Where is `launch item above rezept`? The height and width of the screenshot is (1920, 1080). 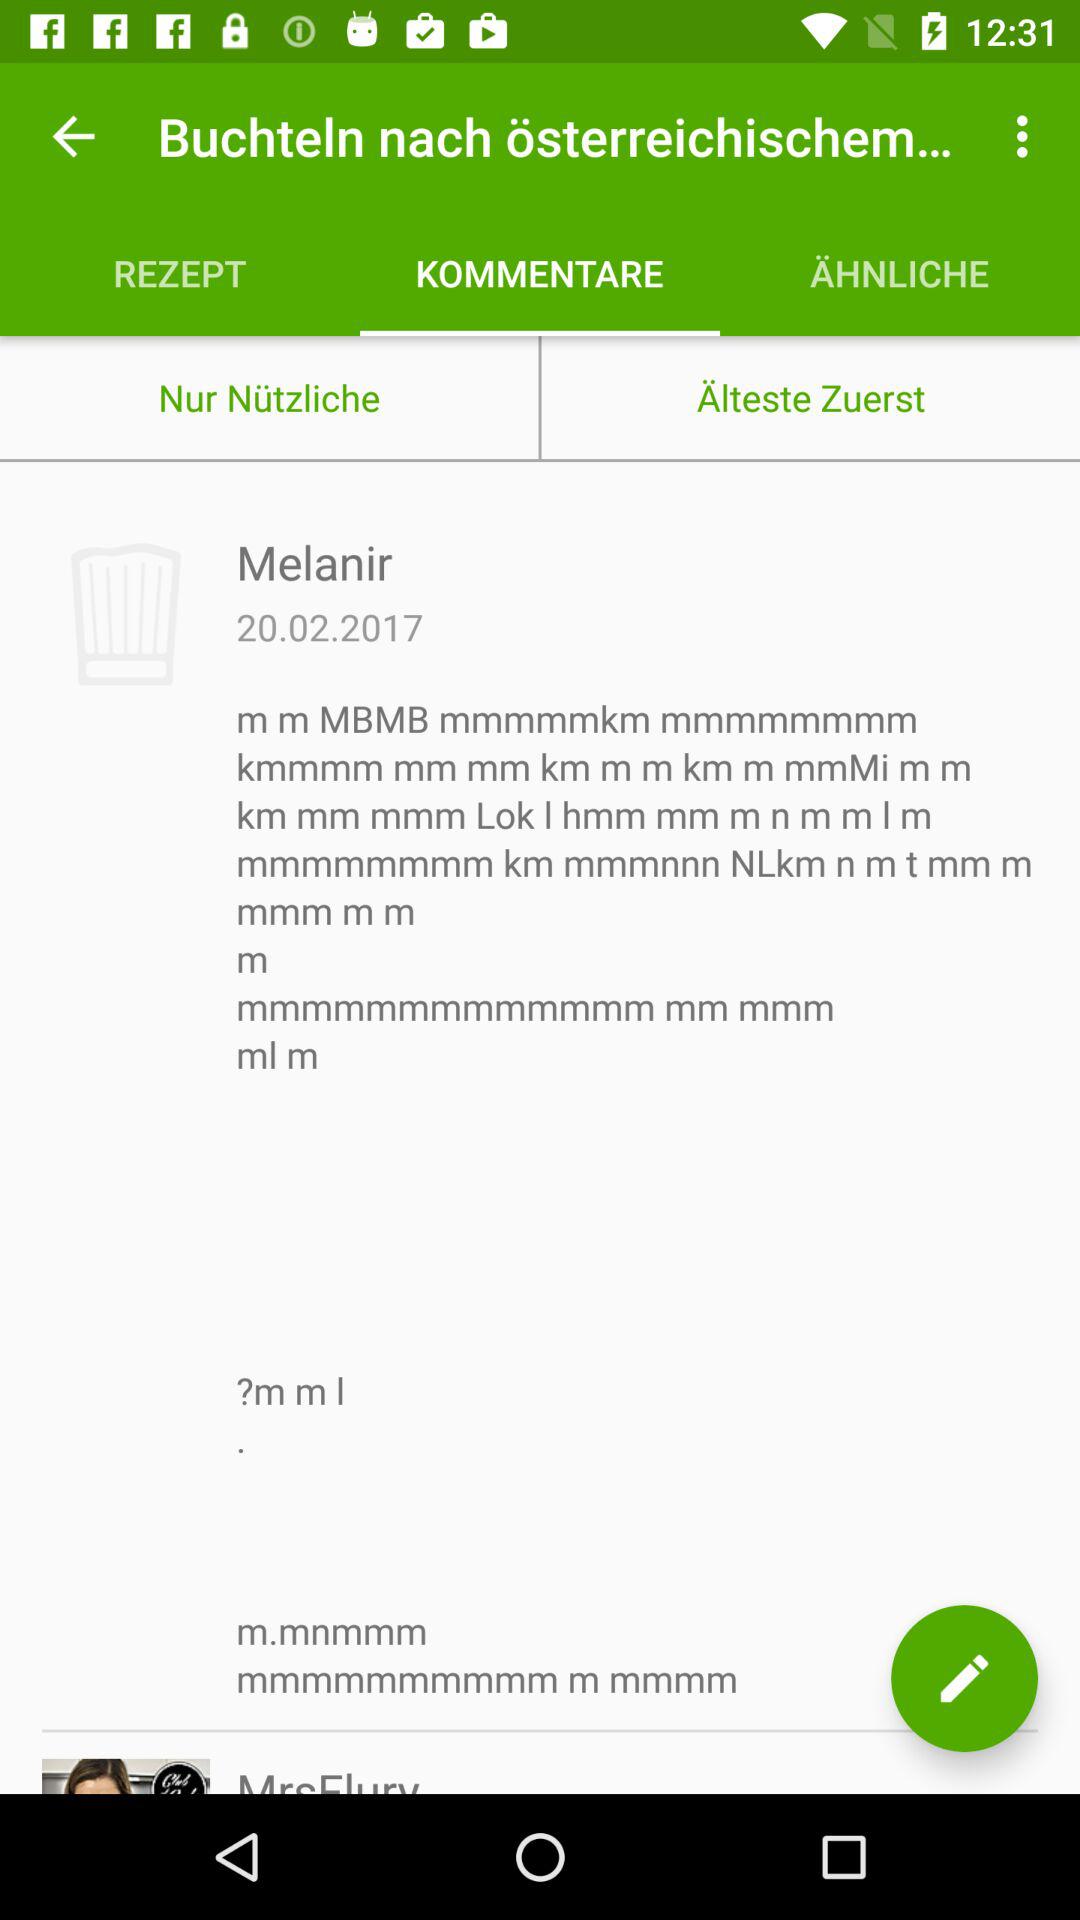
launch item above rezept is located at coordinates (73, 136).